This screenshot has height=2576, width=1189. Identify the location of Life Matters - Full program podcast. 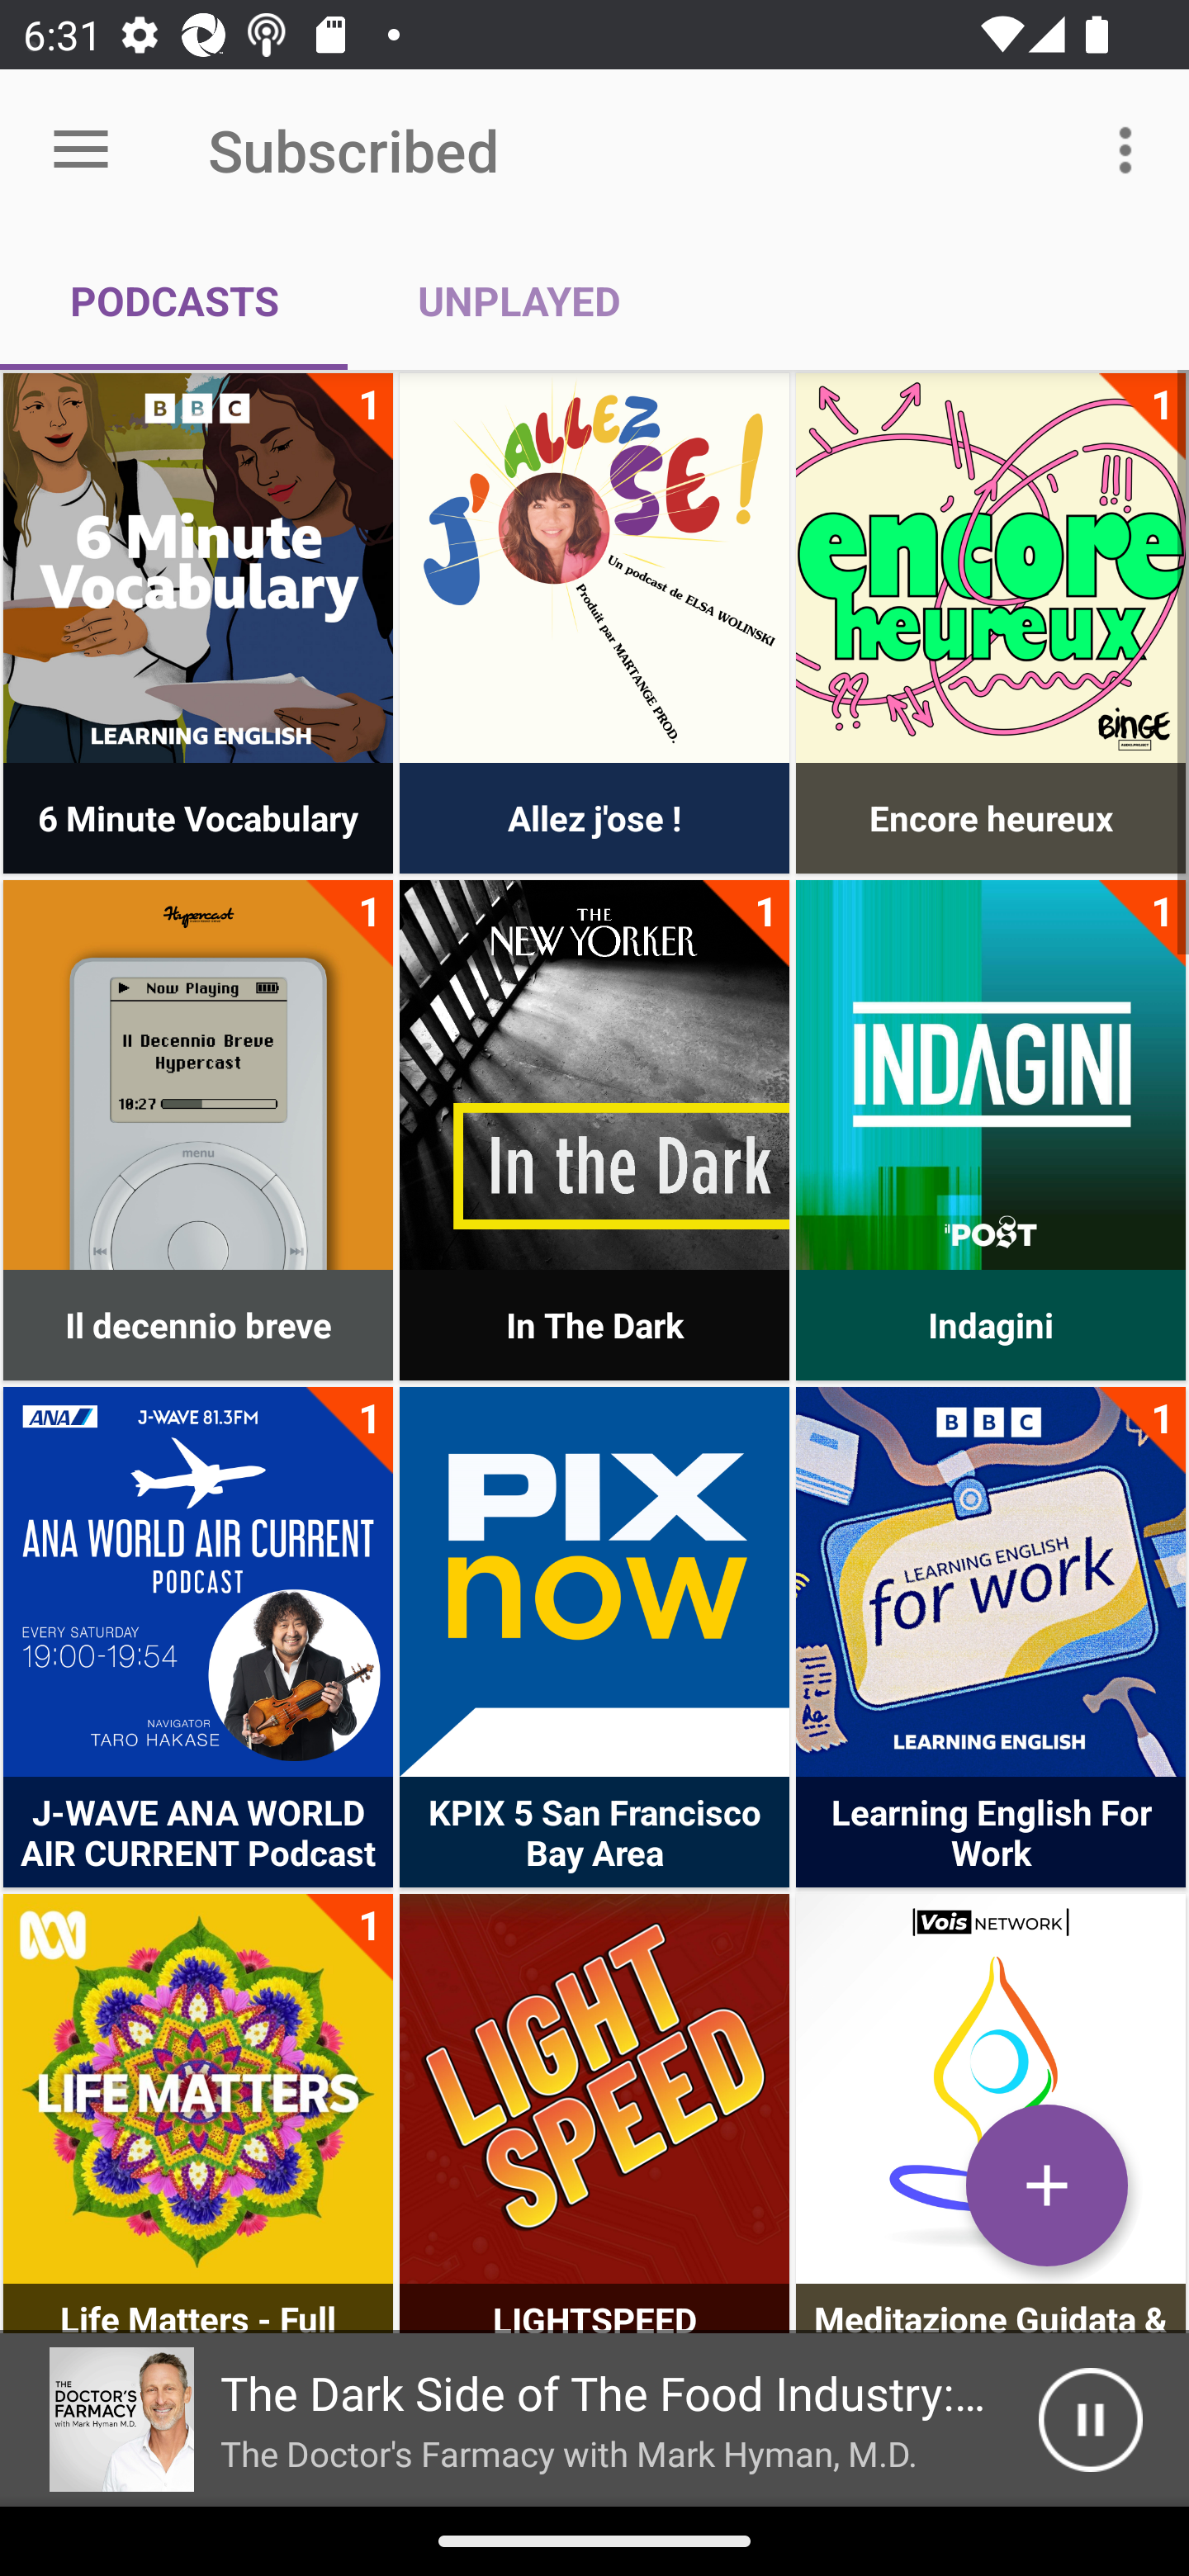
(198, 2089).